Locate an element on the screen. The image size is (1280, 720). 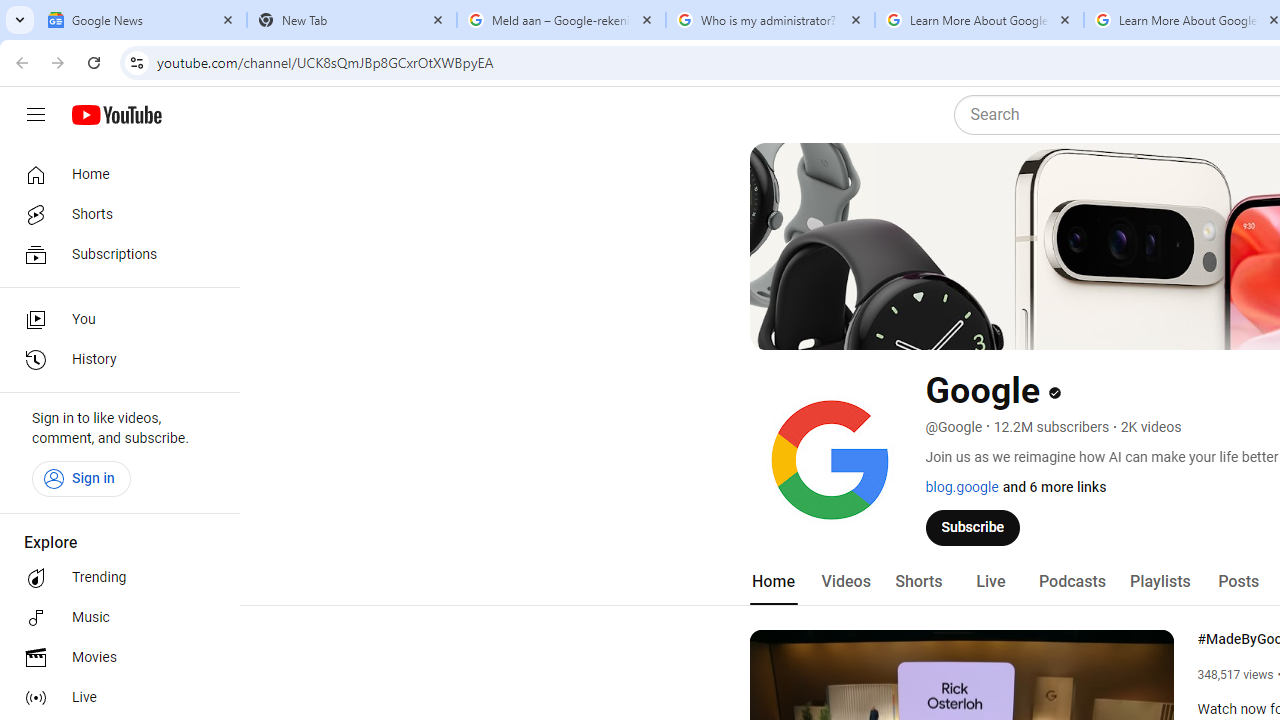
Live is located at coordinates (990, 582).